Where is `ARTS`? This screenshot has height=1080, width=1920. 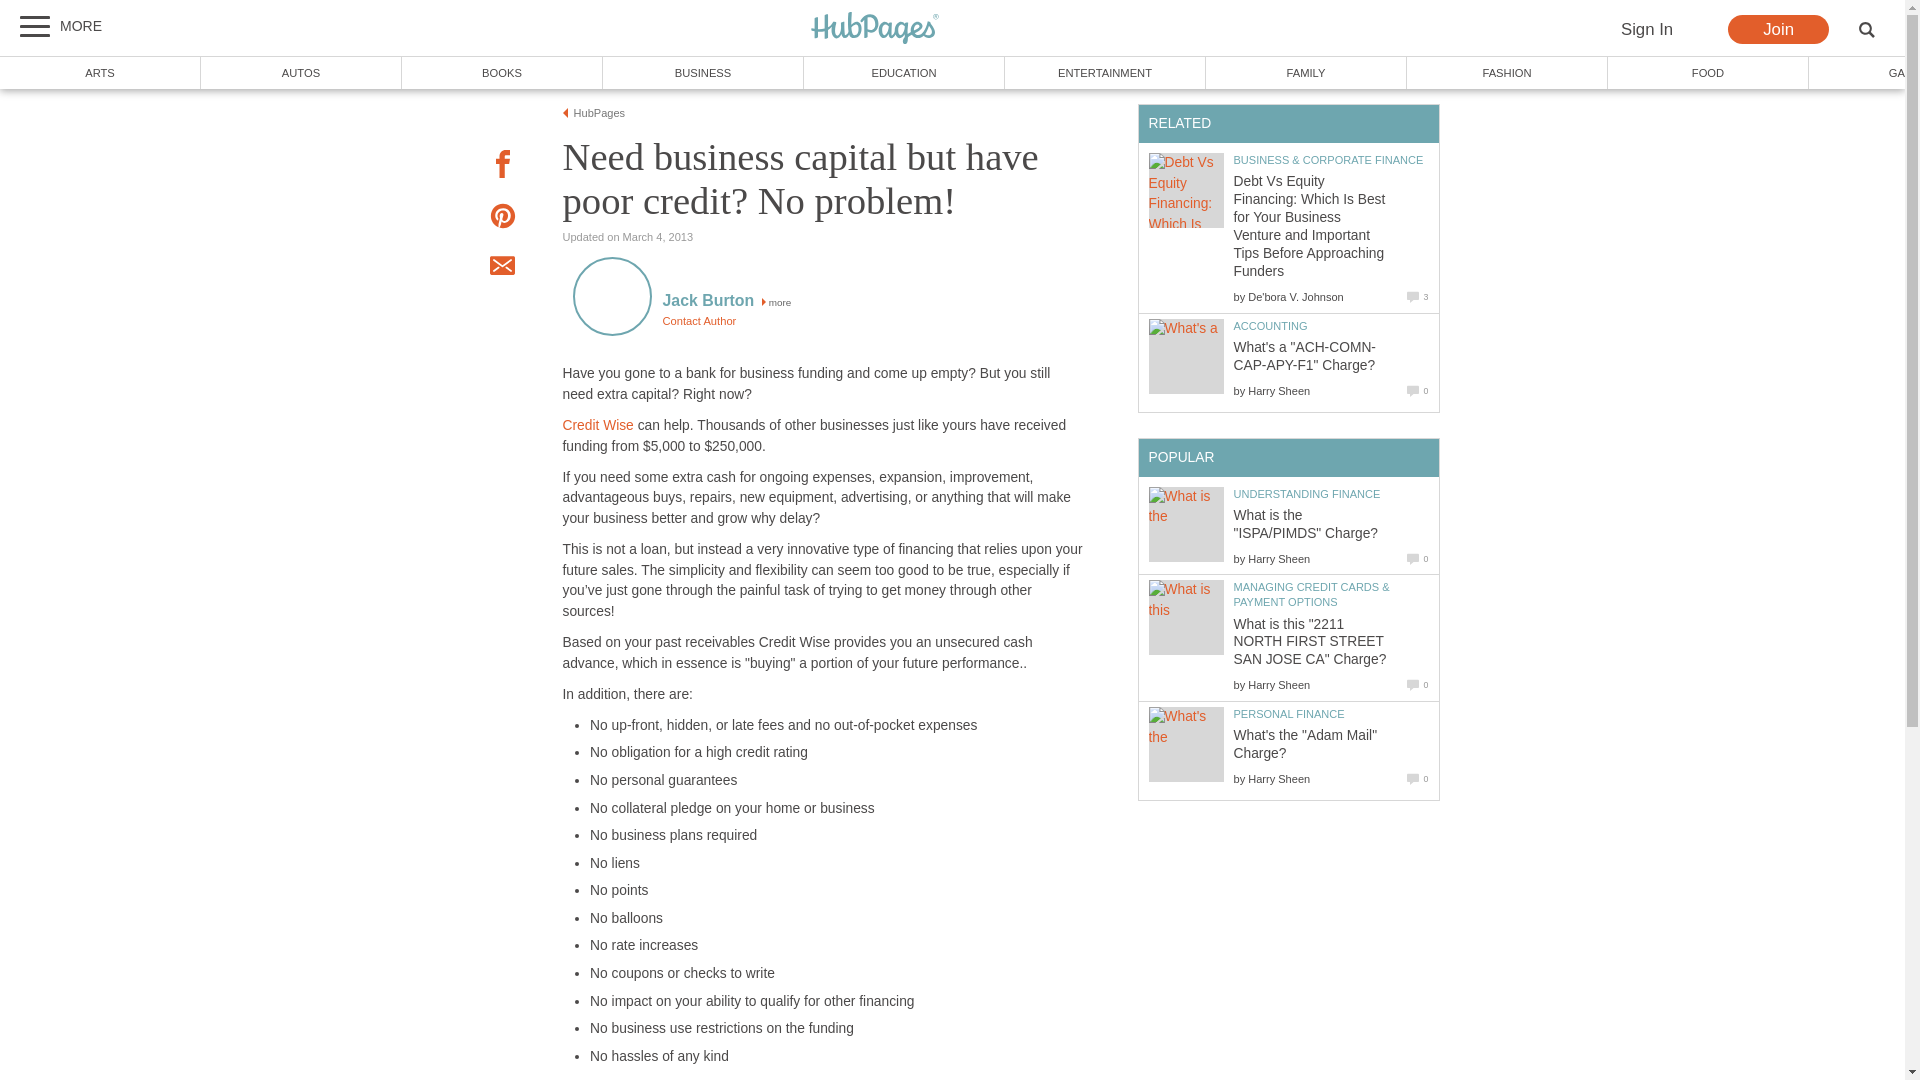
ARTS is located at coordinates (100, 72).